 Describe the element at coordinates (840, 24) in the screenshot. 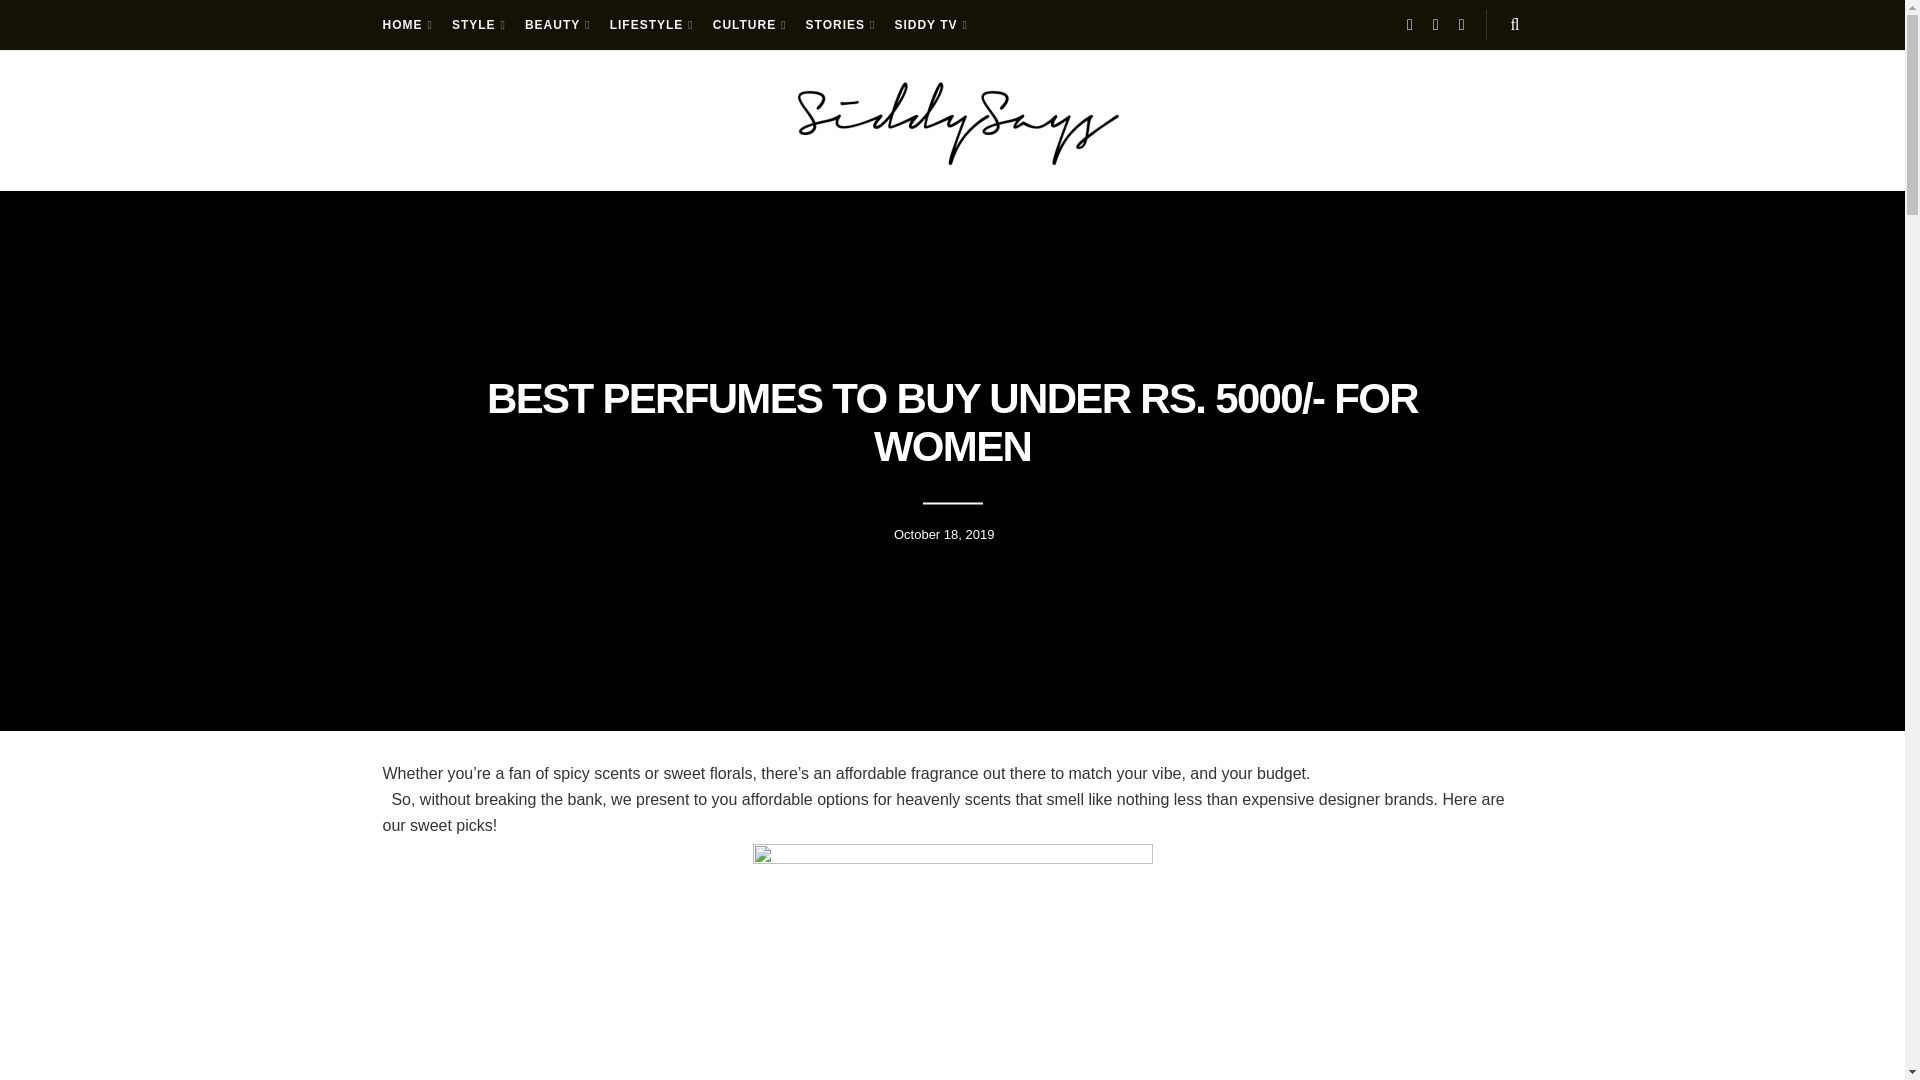

I see `STORIES` at that location.